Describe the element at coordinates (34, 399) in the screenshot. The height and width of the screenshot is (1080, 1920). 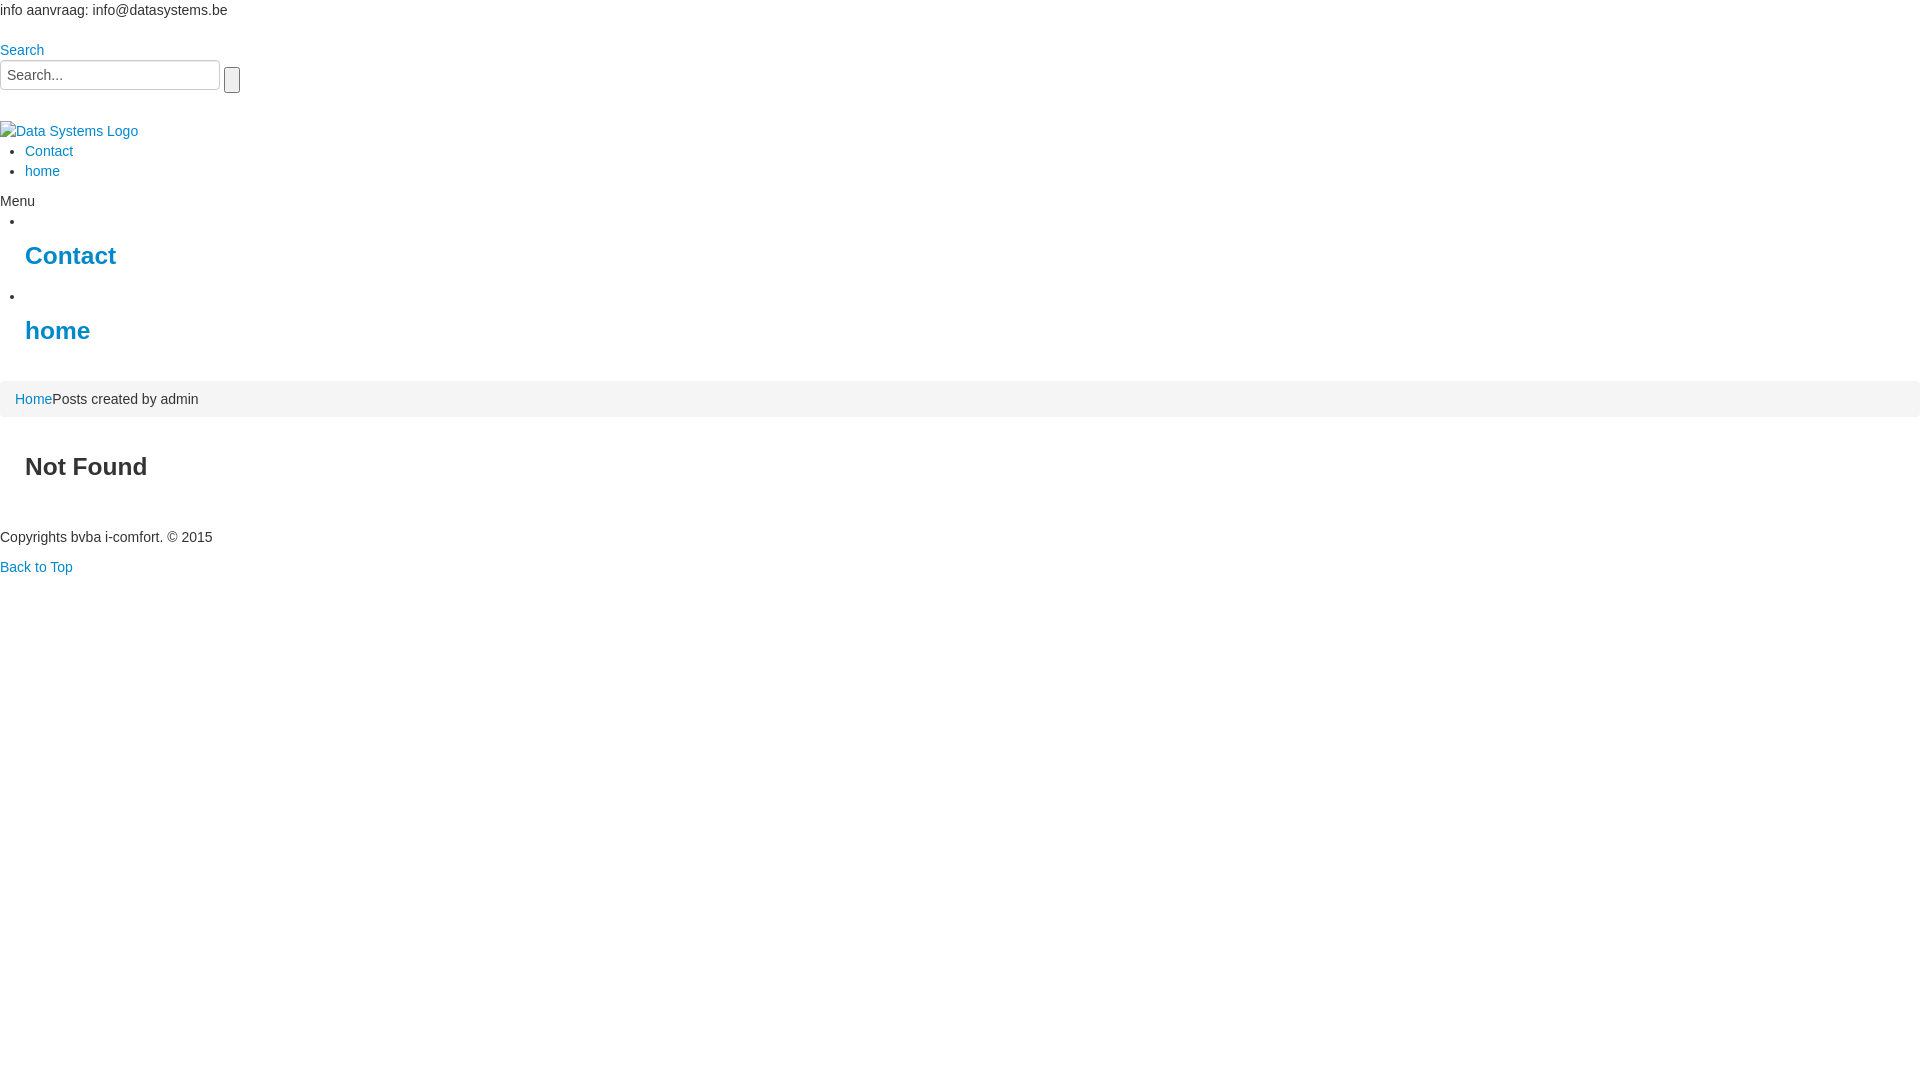
I see `Home` at that location.